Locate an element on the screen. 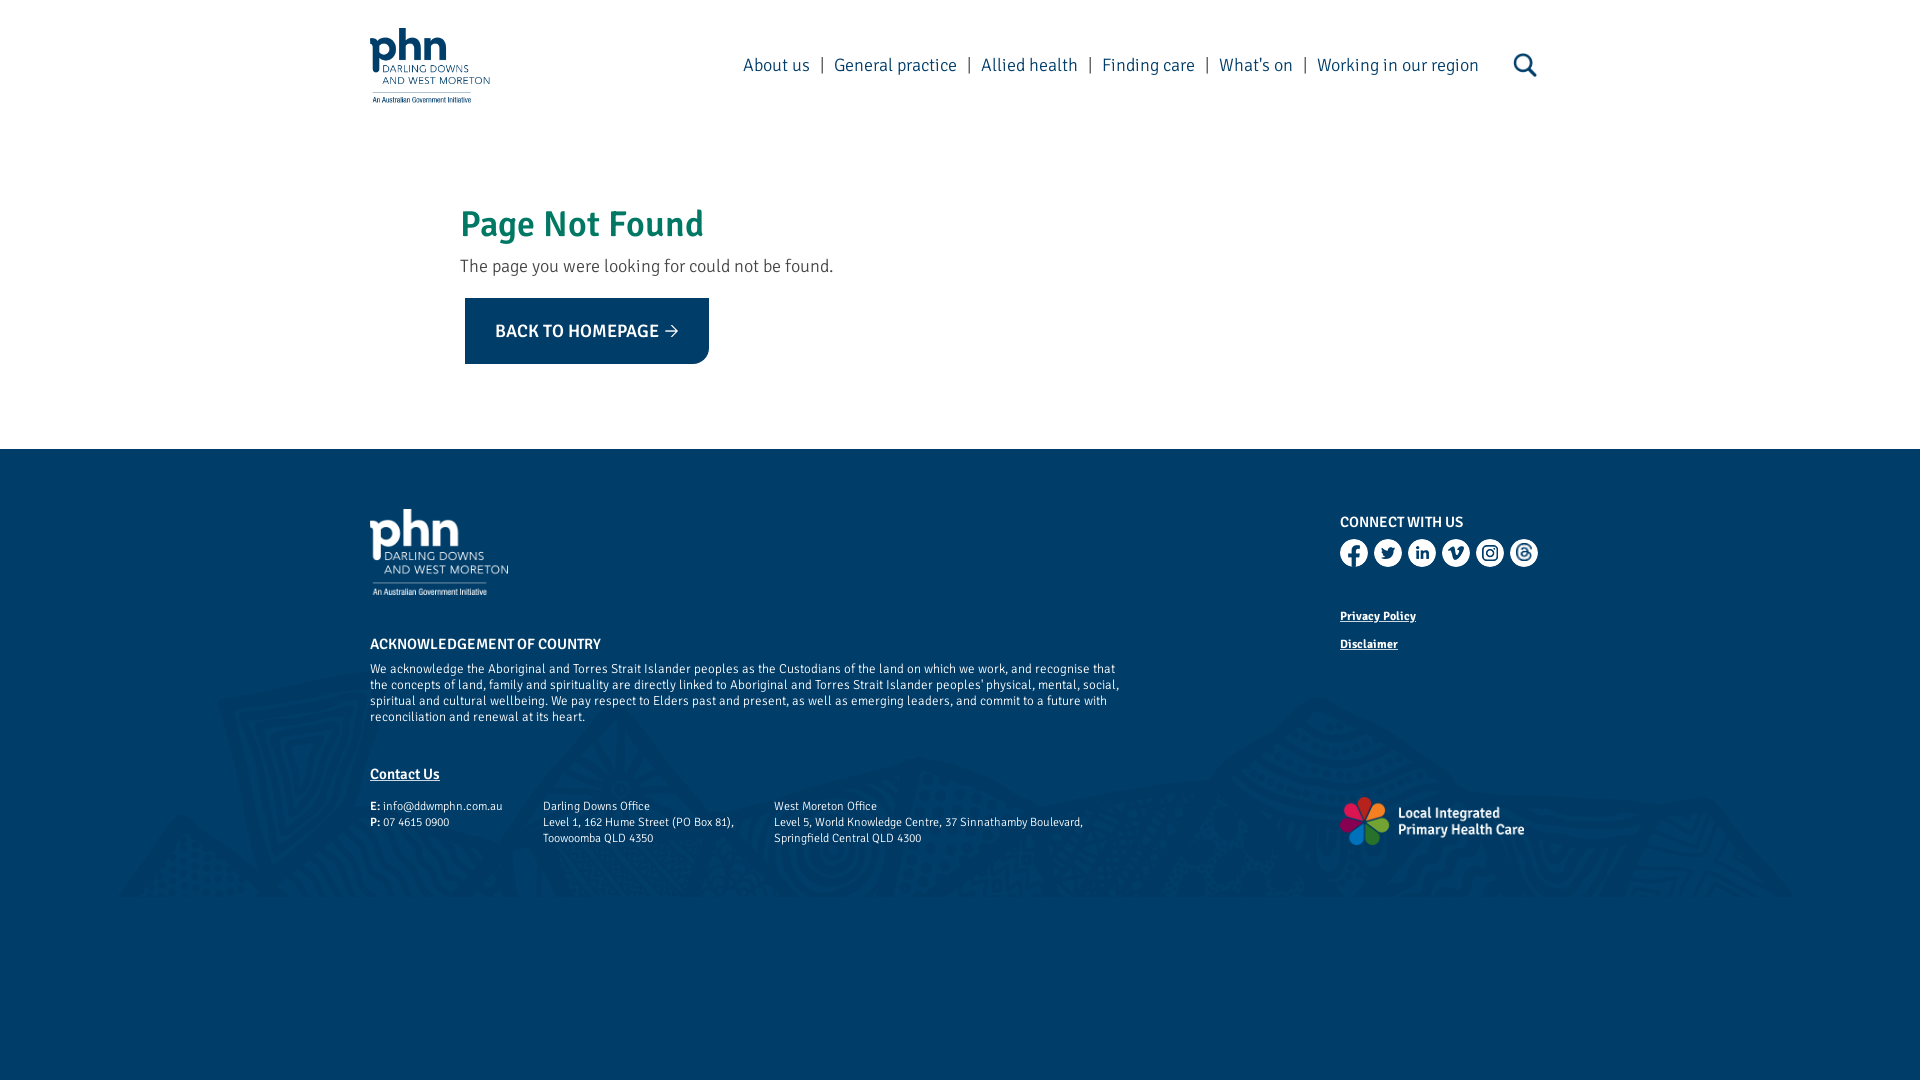 This screenshot has height=1080, width=1920. Privacy Policy is located at coordinates (1445, 616).